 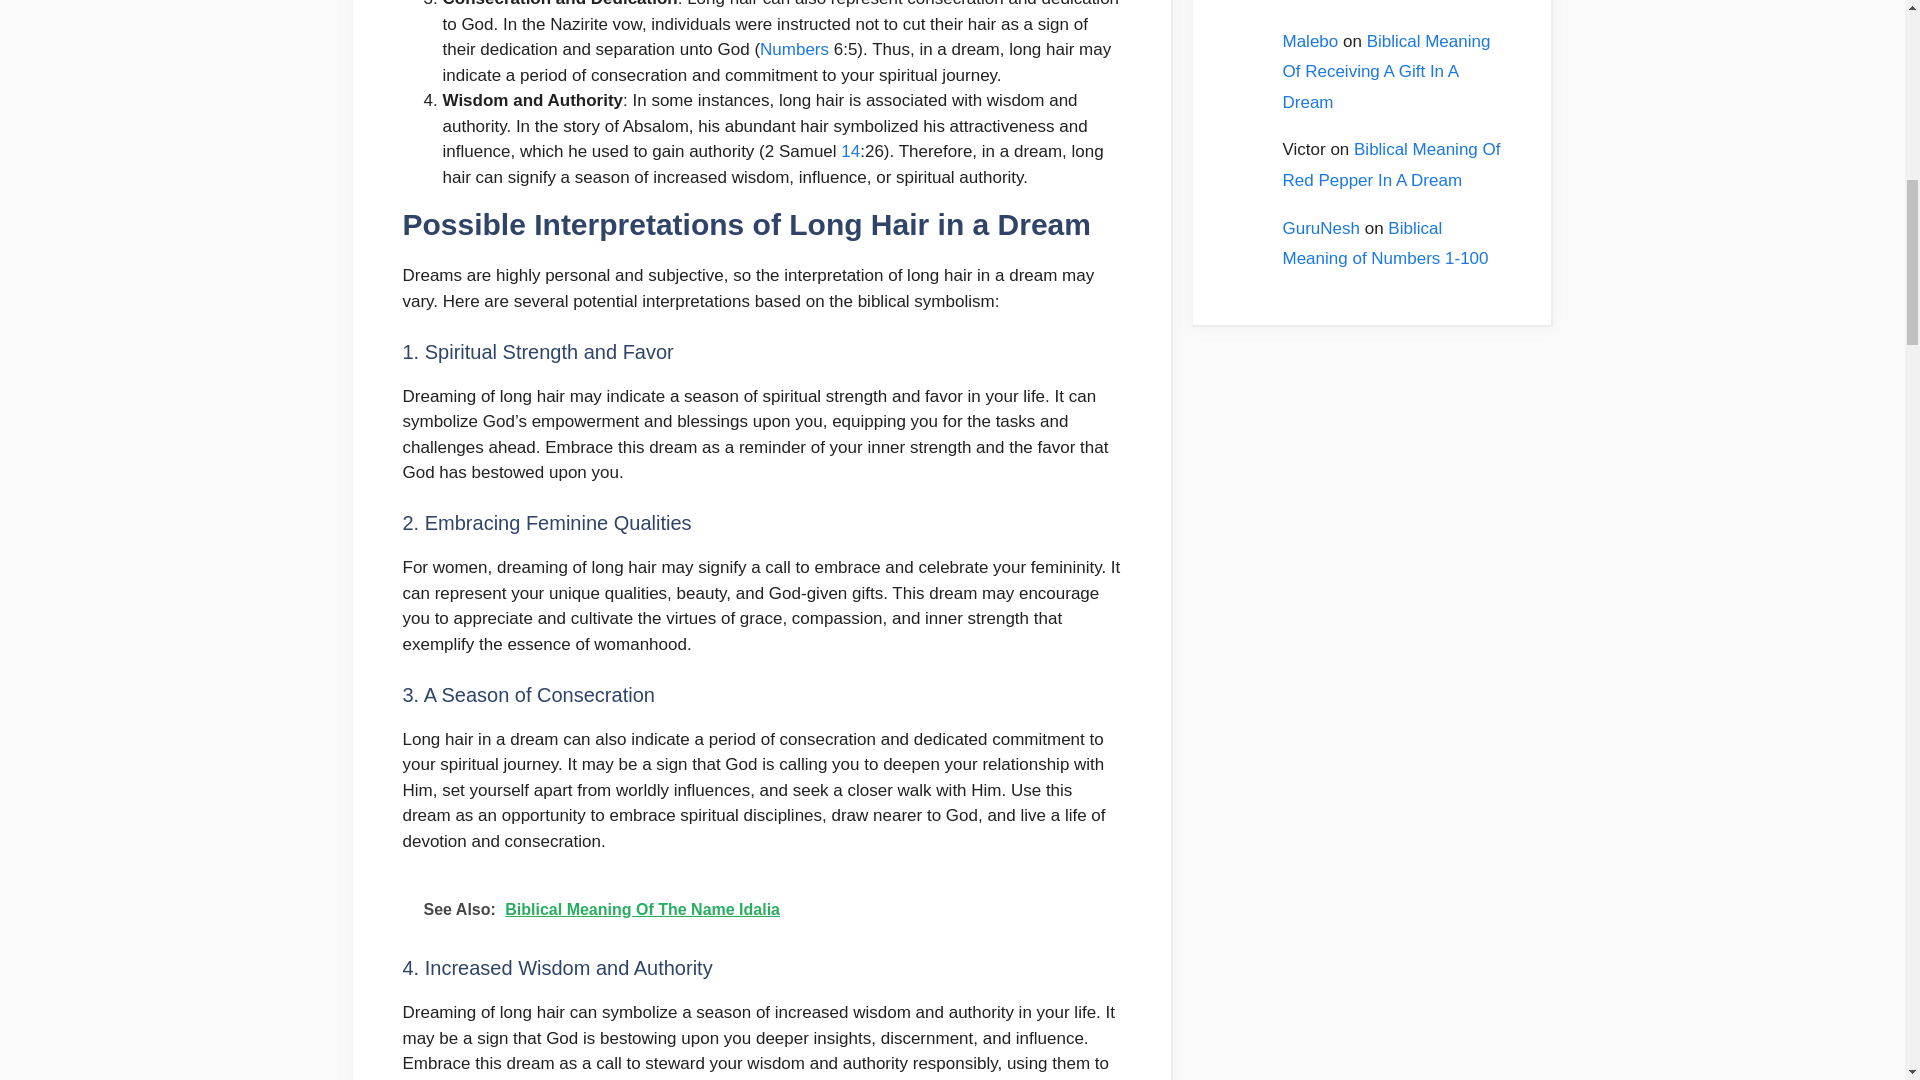 I want to click on Biblical Meaning Of Seeing Feces In A Dream, so click(x=1390, y=2).